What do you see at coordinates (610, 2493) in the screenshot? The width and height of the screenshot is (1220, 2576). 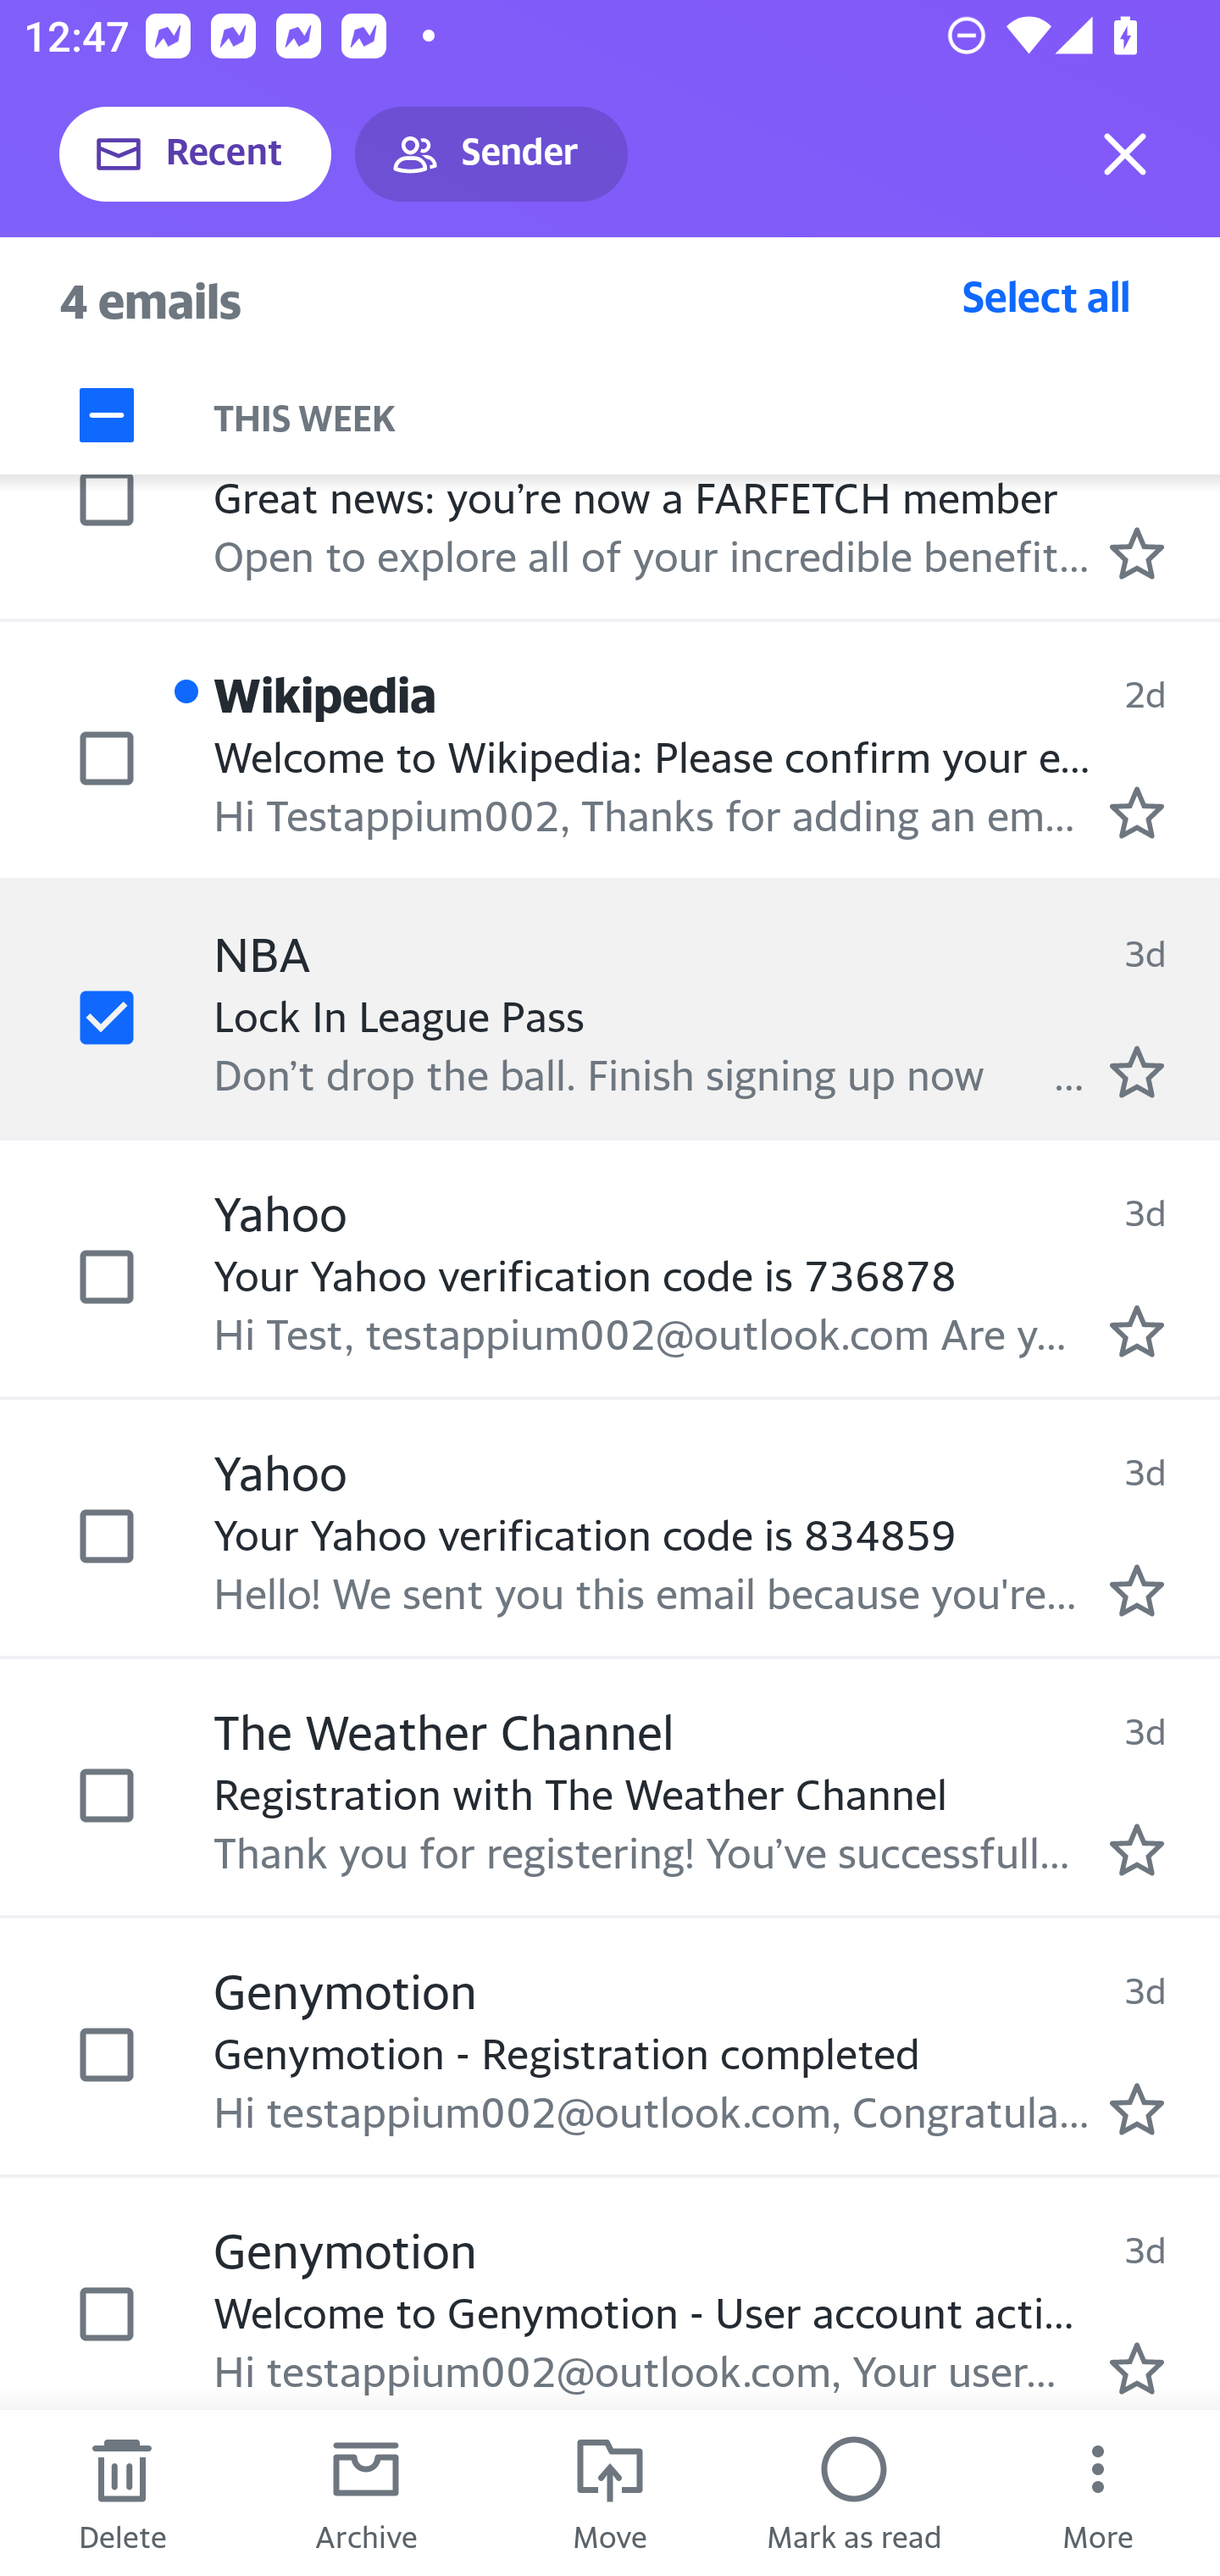 I see `Move` at bounding box center [610, 2493].